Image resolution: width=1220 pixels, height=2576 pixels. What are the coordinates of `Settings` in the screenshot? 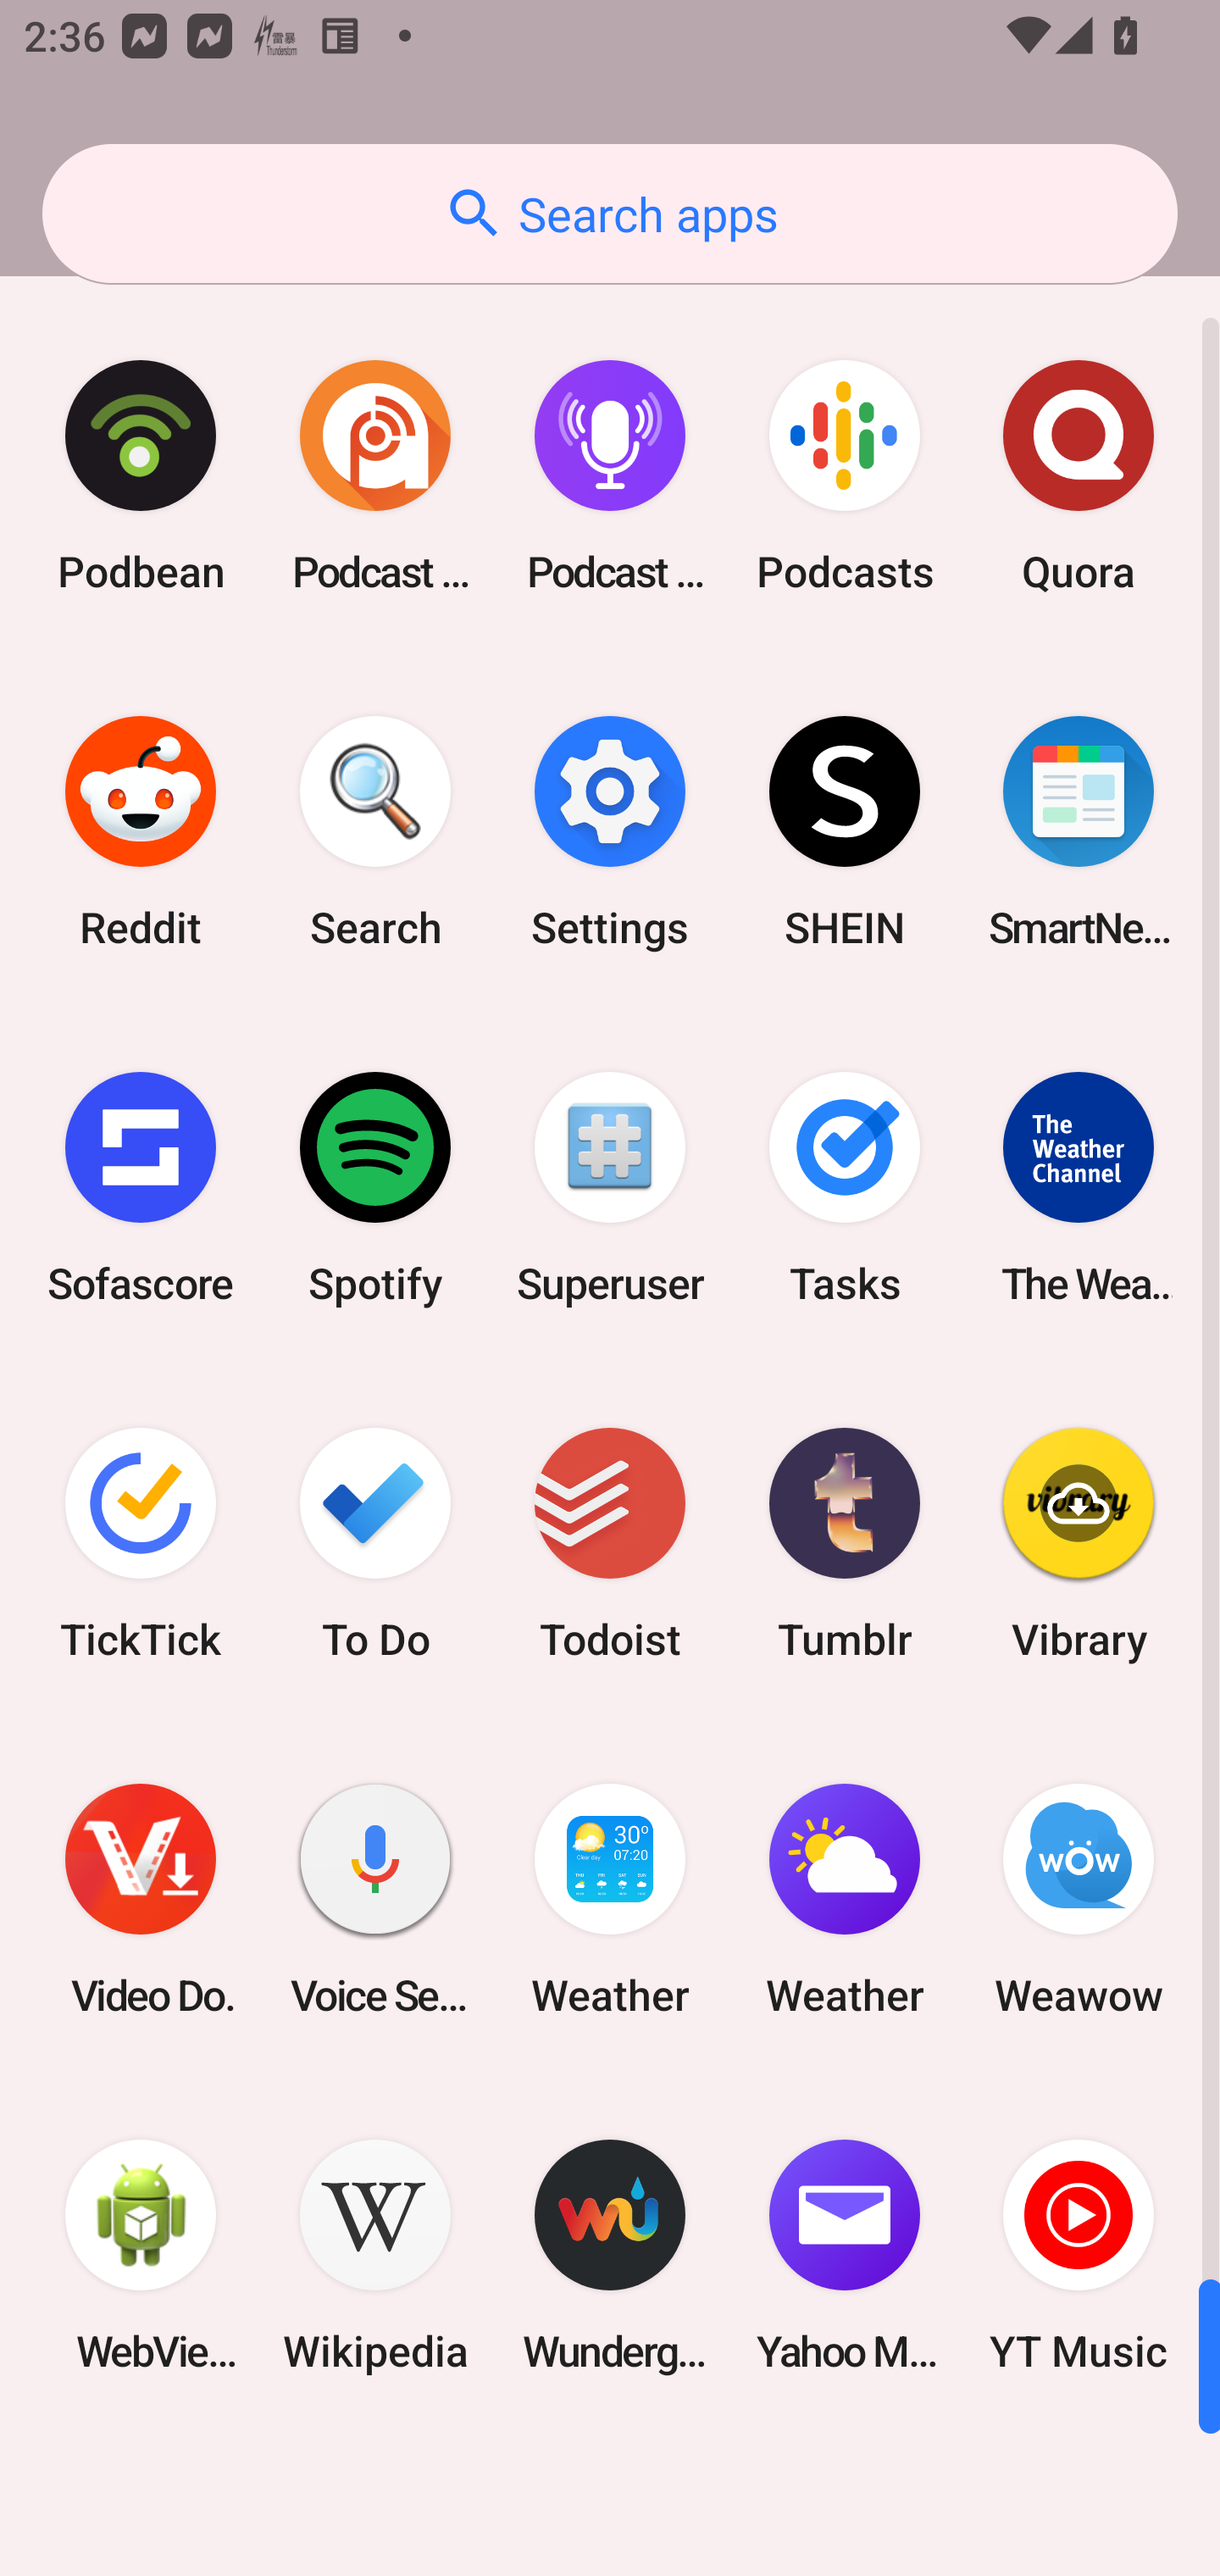 It's located at (610, 832).